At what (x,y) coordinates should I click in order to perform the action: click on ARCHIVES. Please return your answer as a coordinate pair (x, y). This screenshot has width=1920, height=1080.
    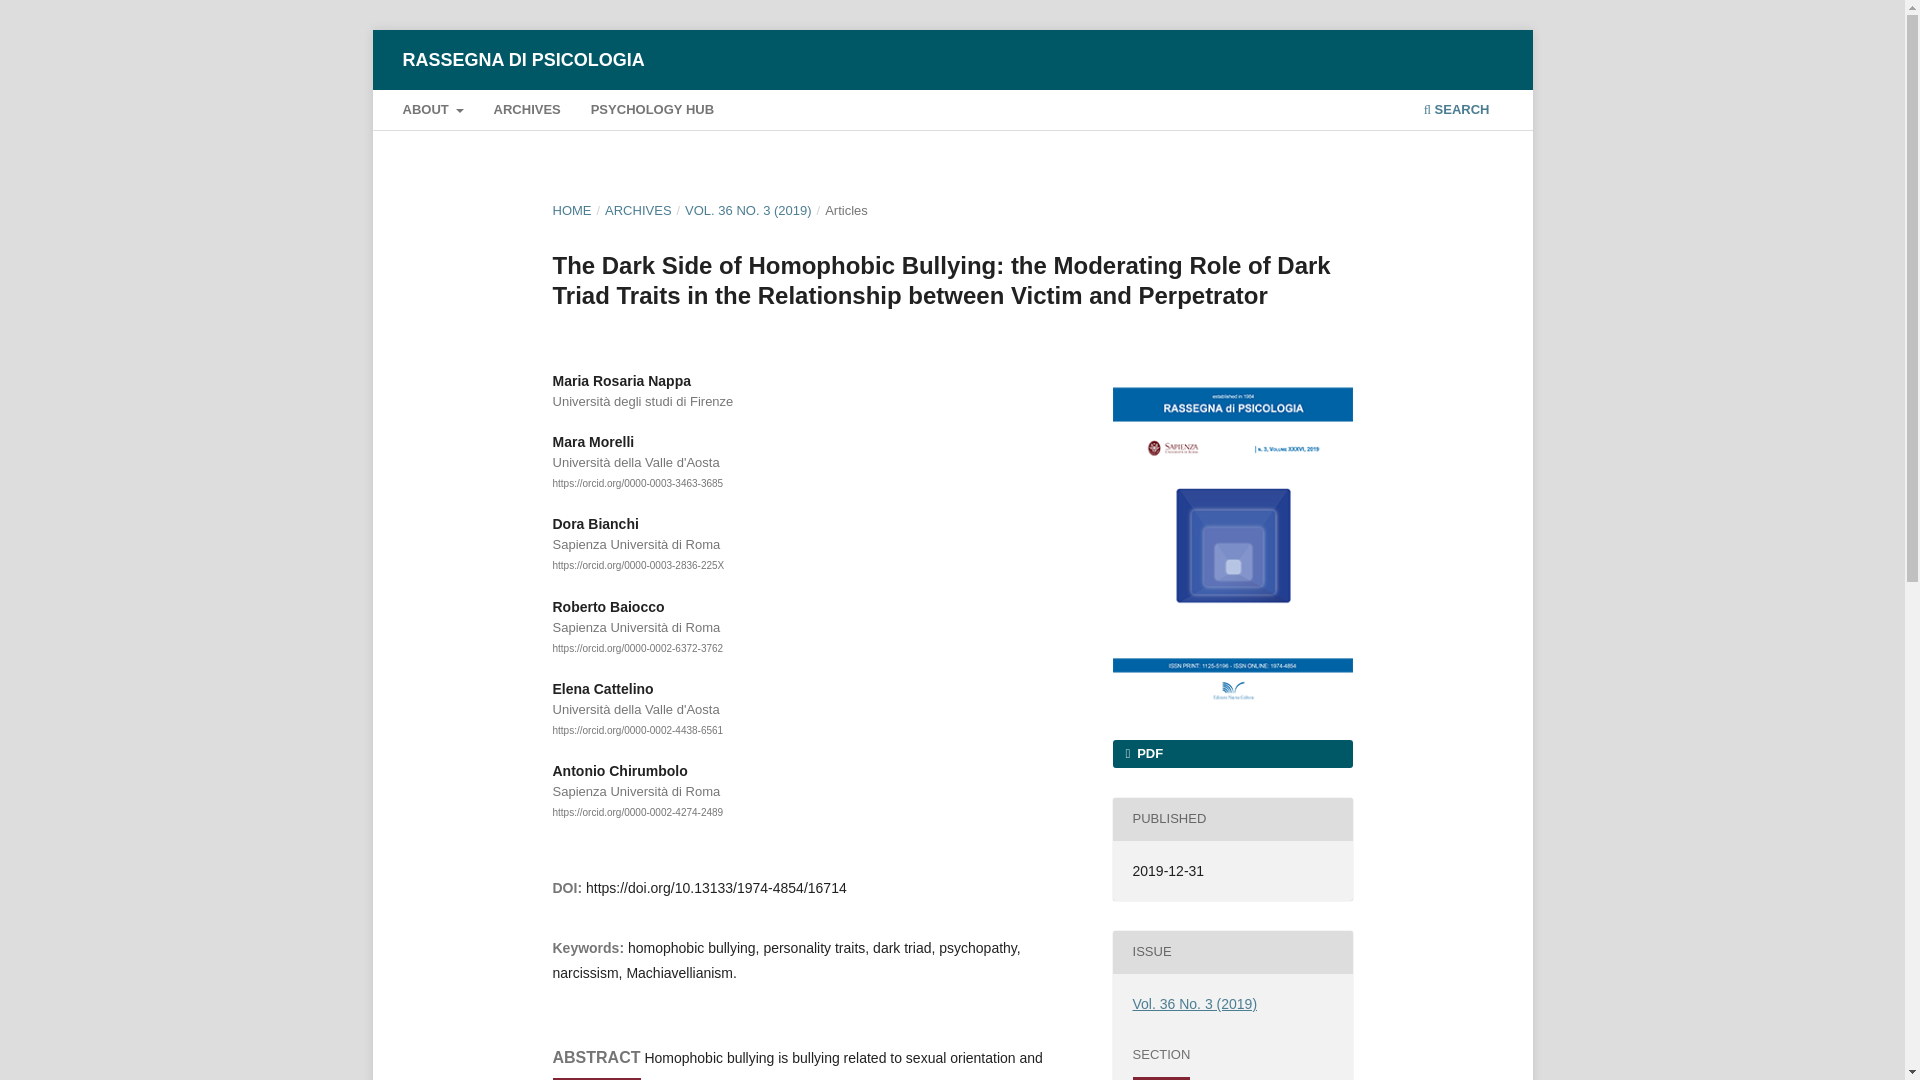
    Looking at the image, I should click on (526, 112).